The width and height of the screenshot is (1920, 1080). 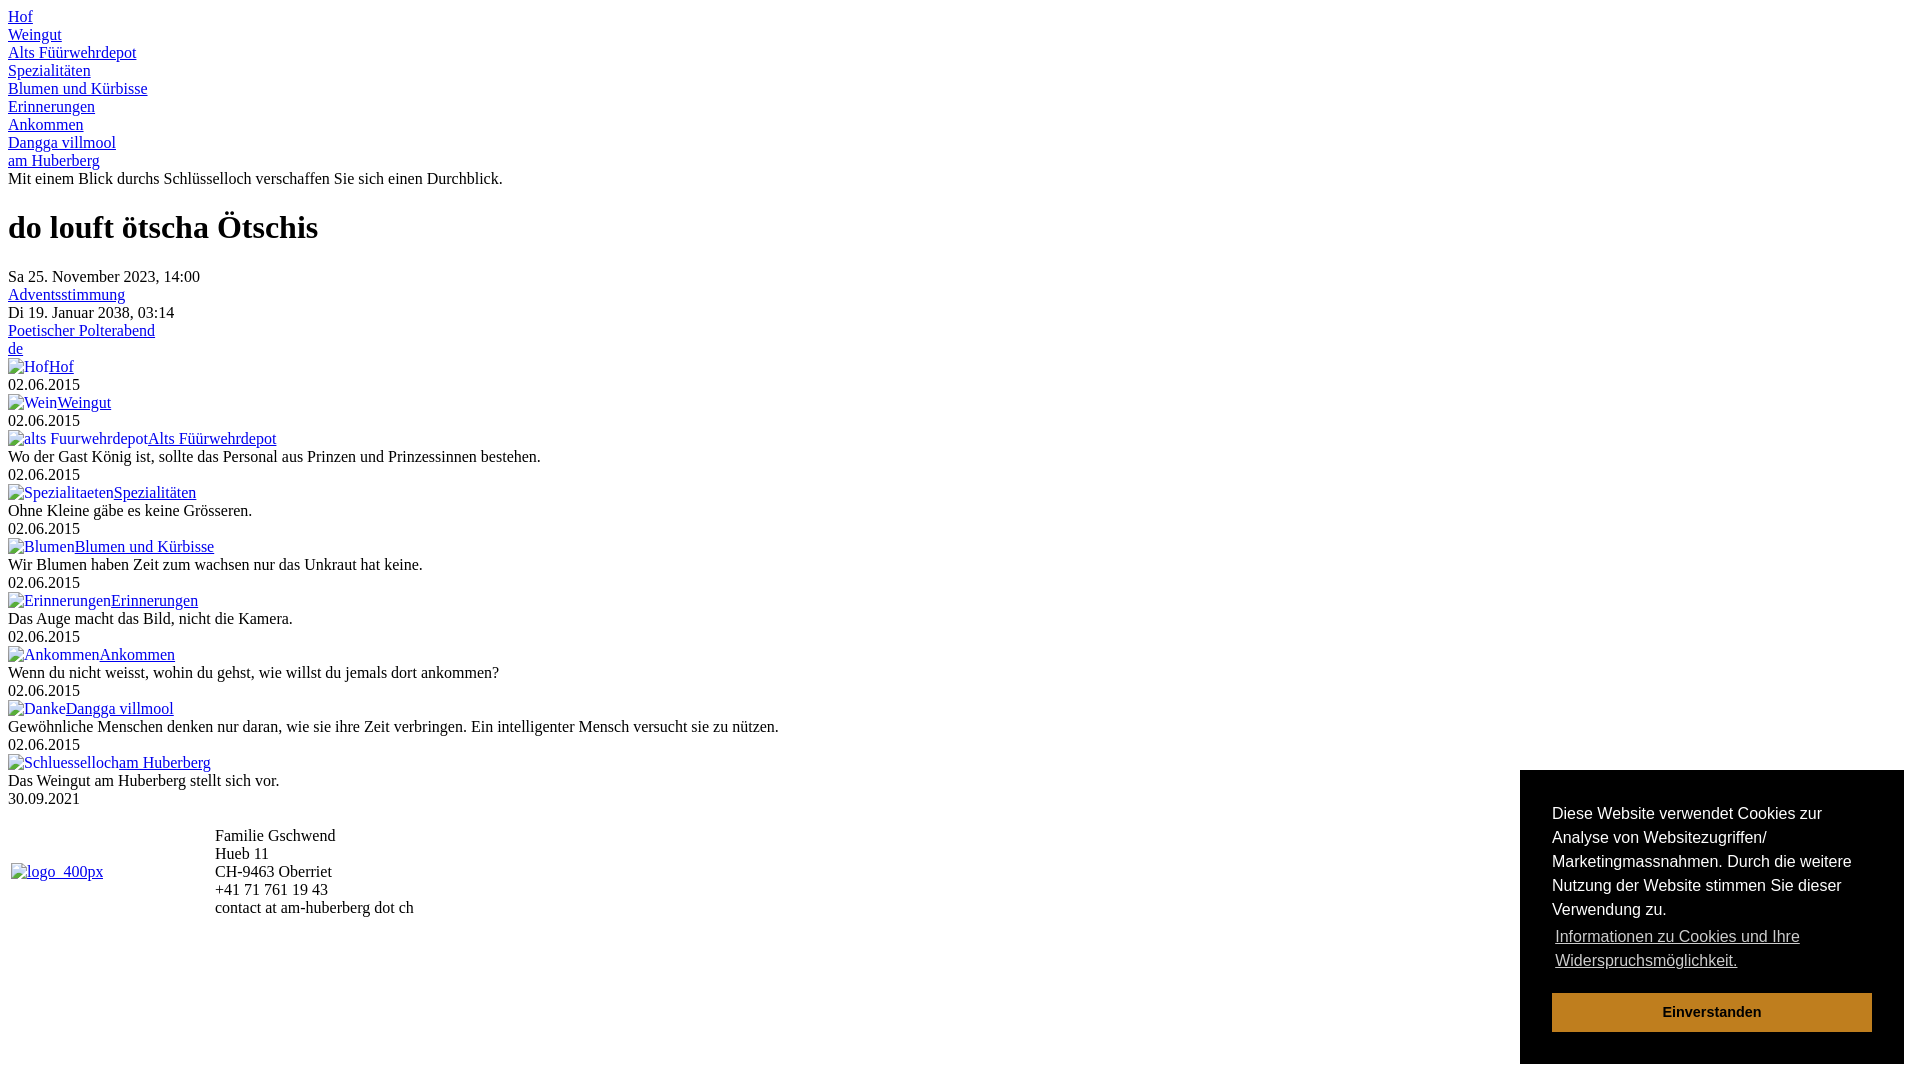 I want to click on Wein, so click(x=32, y=403).